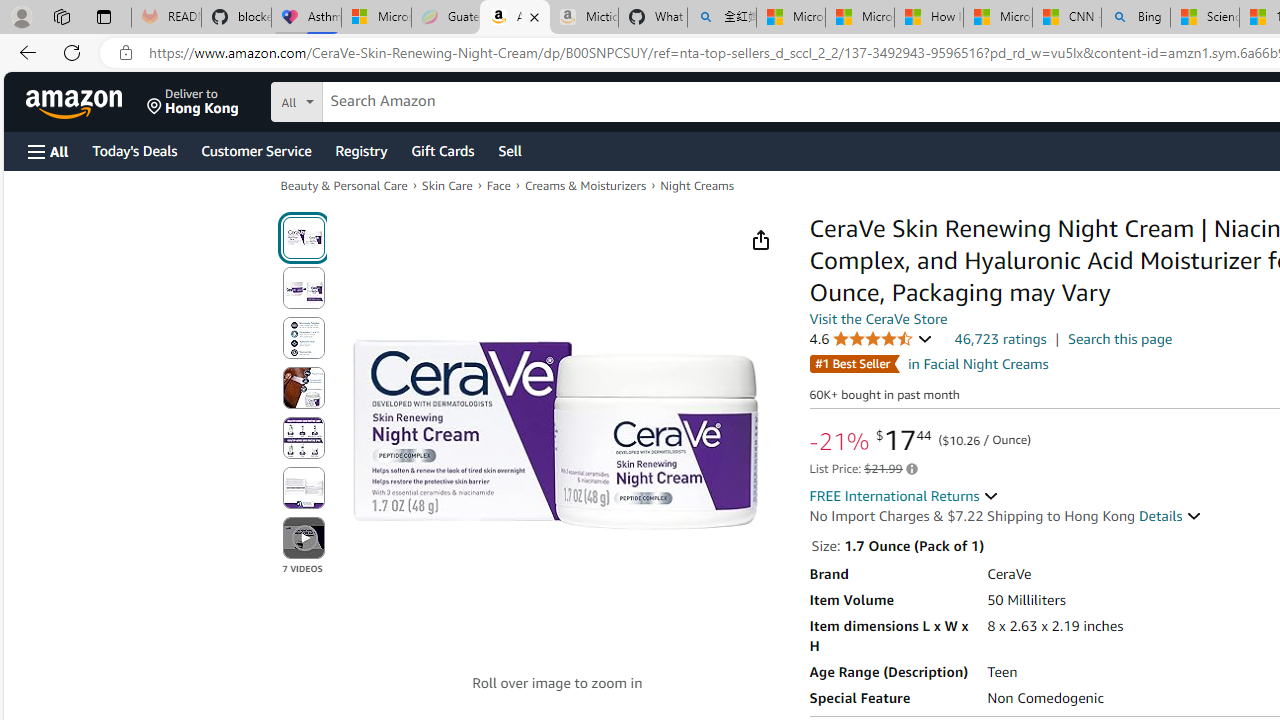 The height and width of the screenshot is (720, 1280). What do you see at coordinates (1205, 18) in the screenshot?
I see `Science - MSN` at bounding box center [1205, 18].